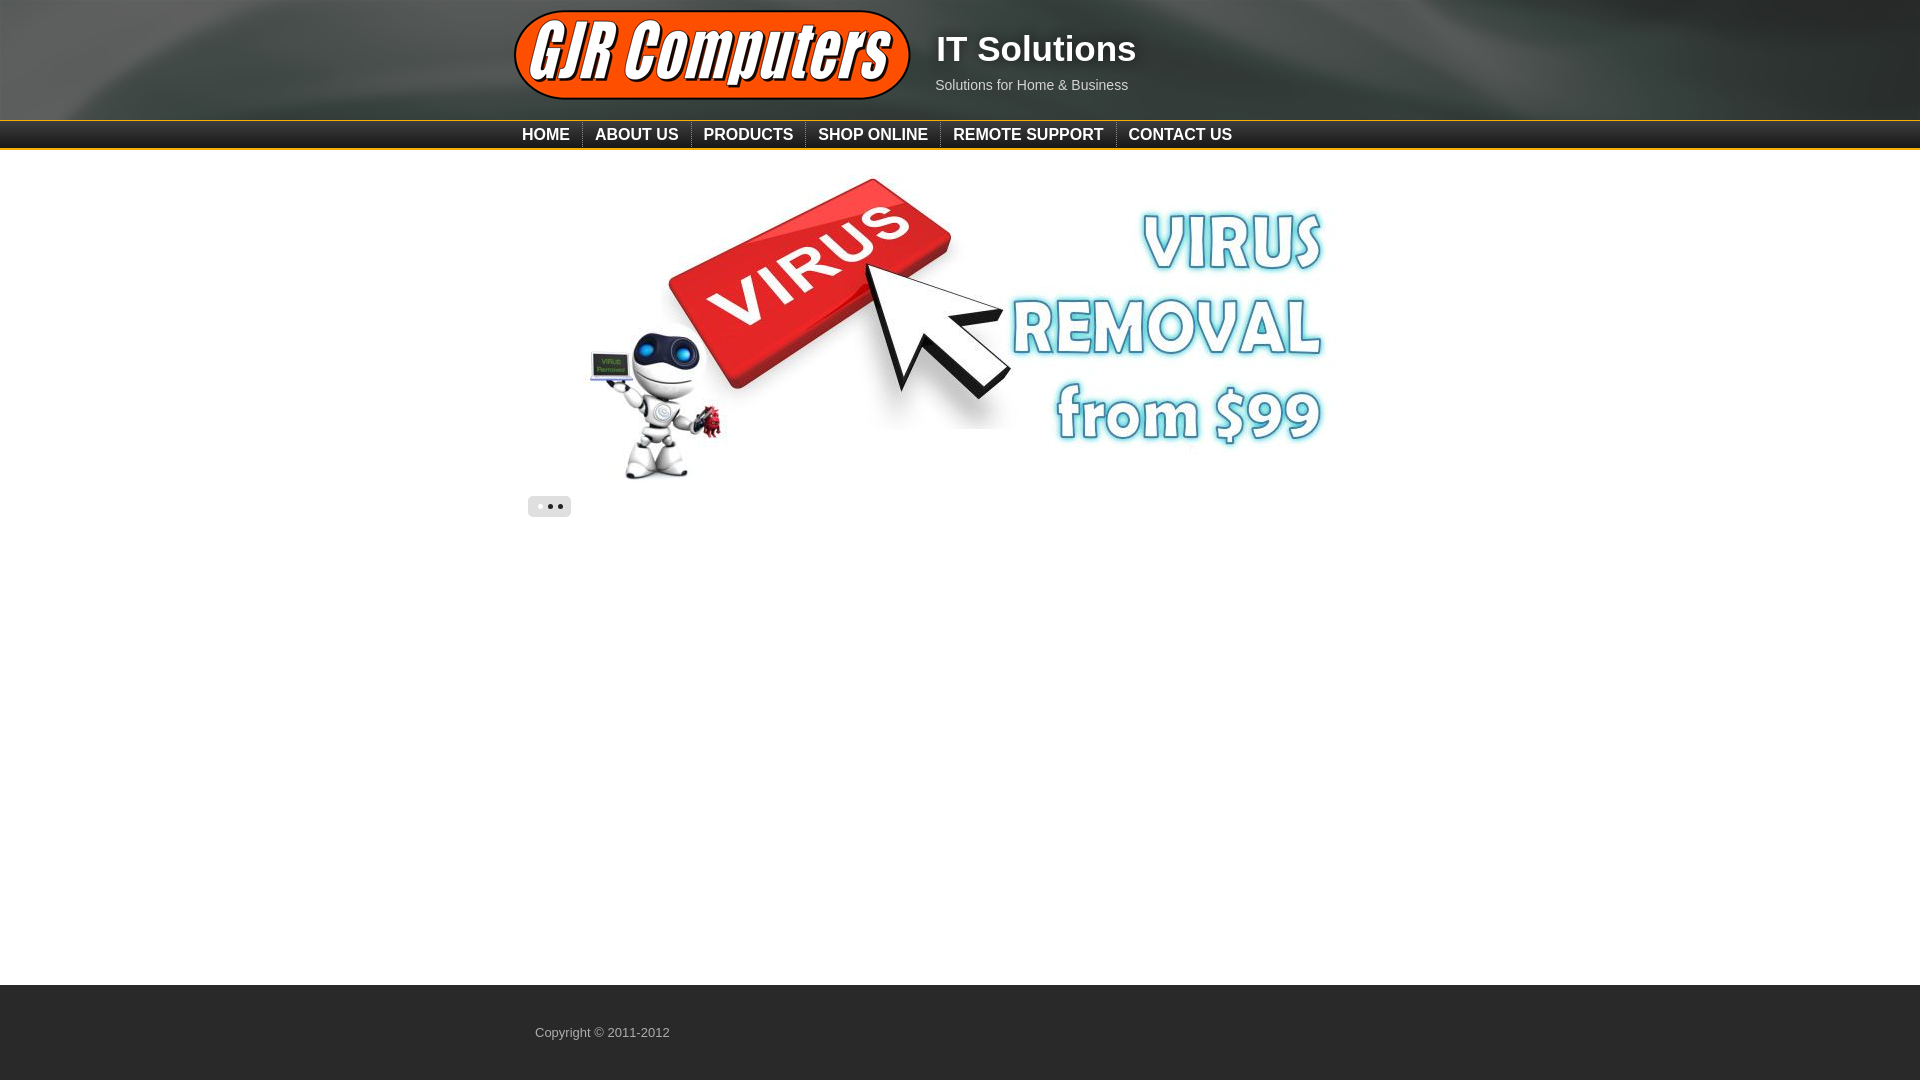  I want to click on 3, so click(560, 506).